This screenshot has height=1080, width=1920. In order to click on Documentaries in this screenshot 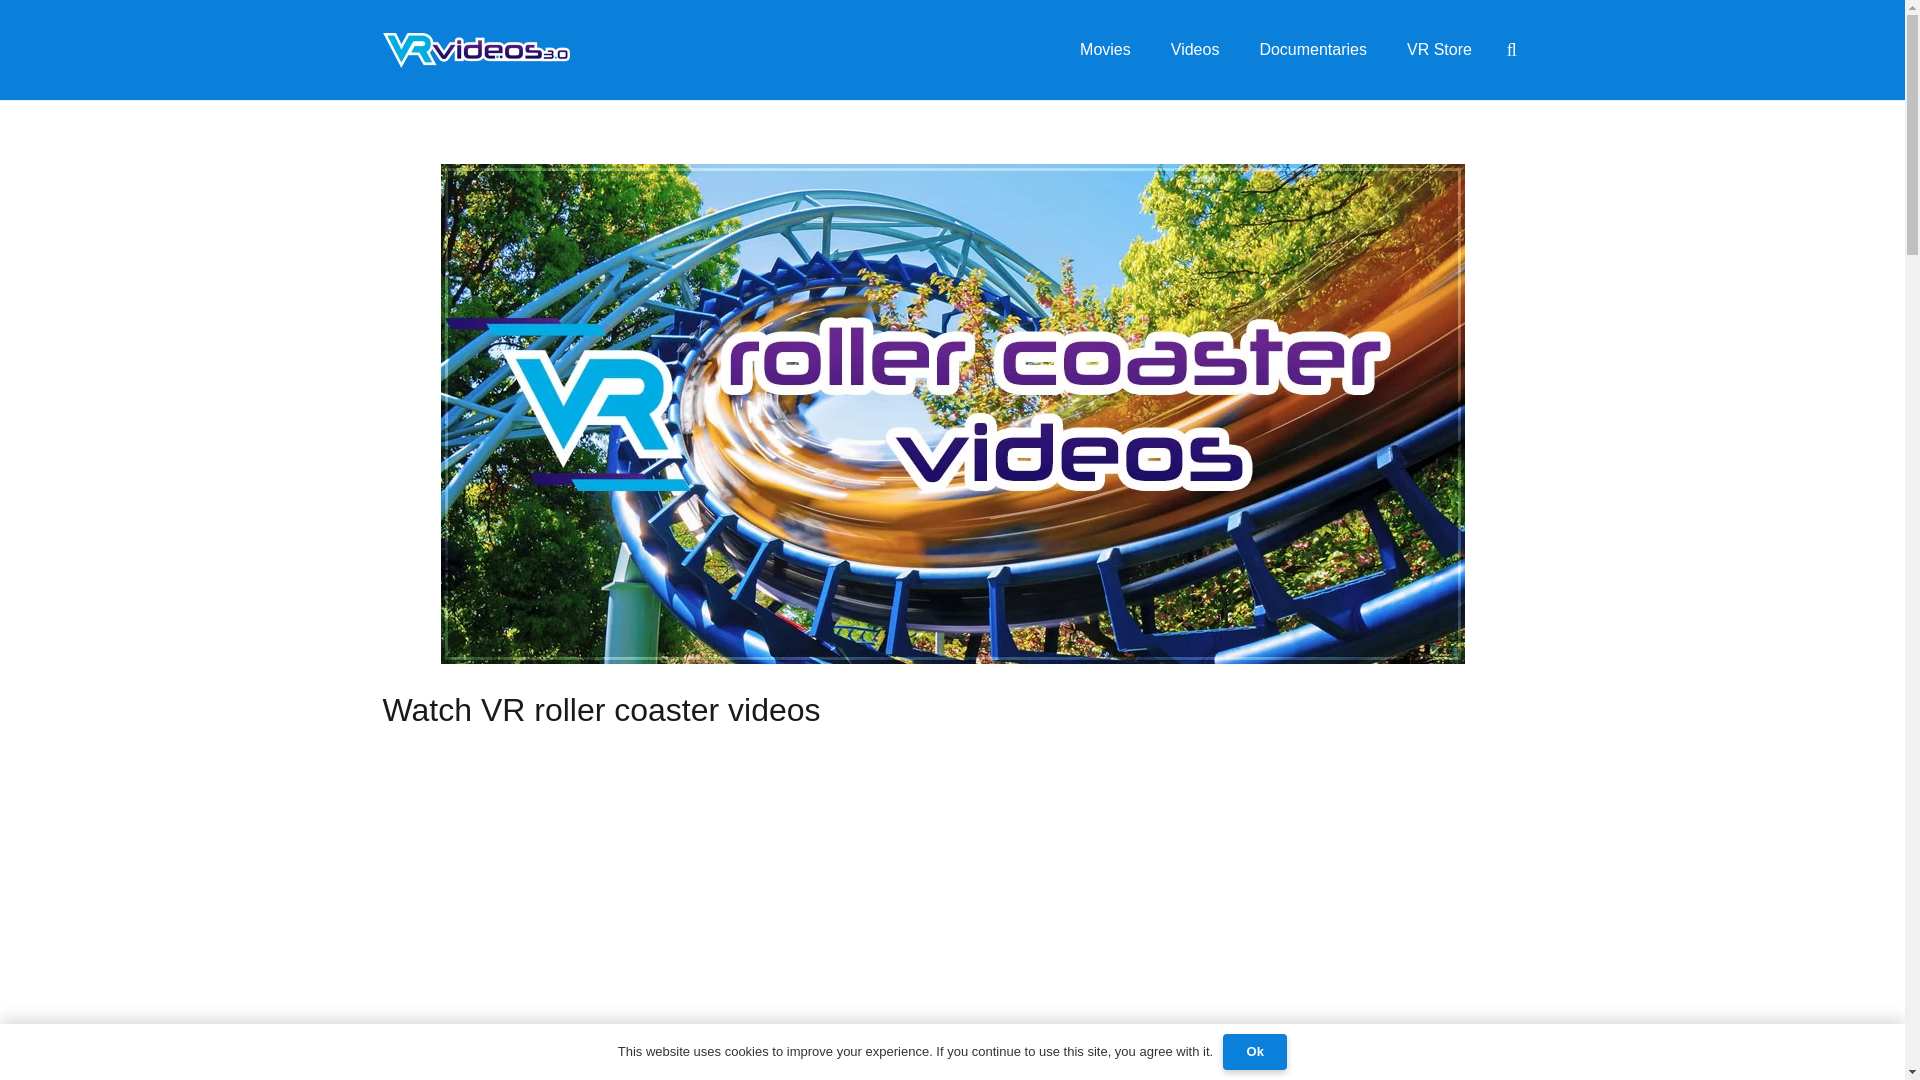, I will do `click(1312, 50)`.